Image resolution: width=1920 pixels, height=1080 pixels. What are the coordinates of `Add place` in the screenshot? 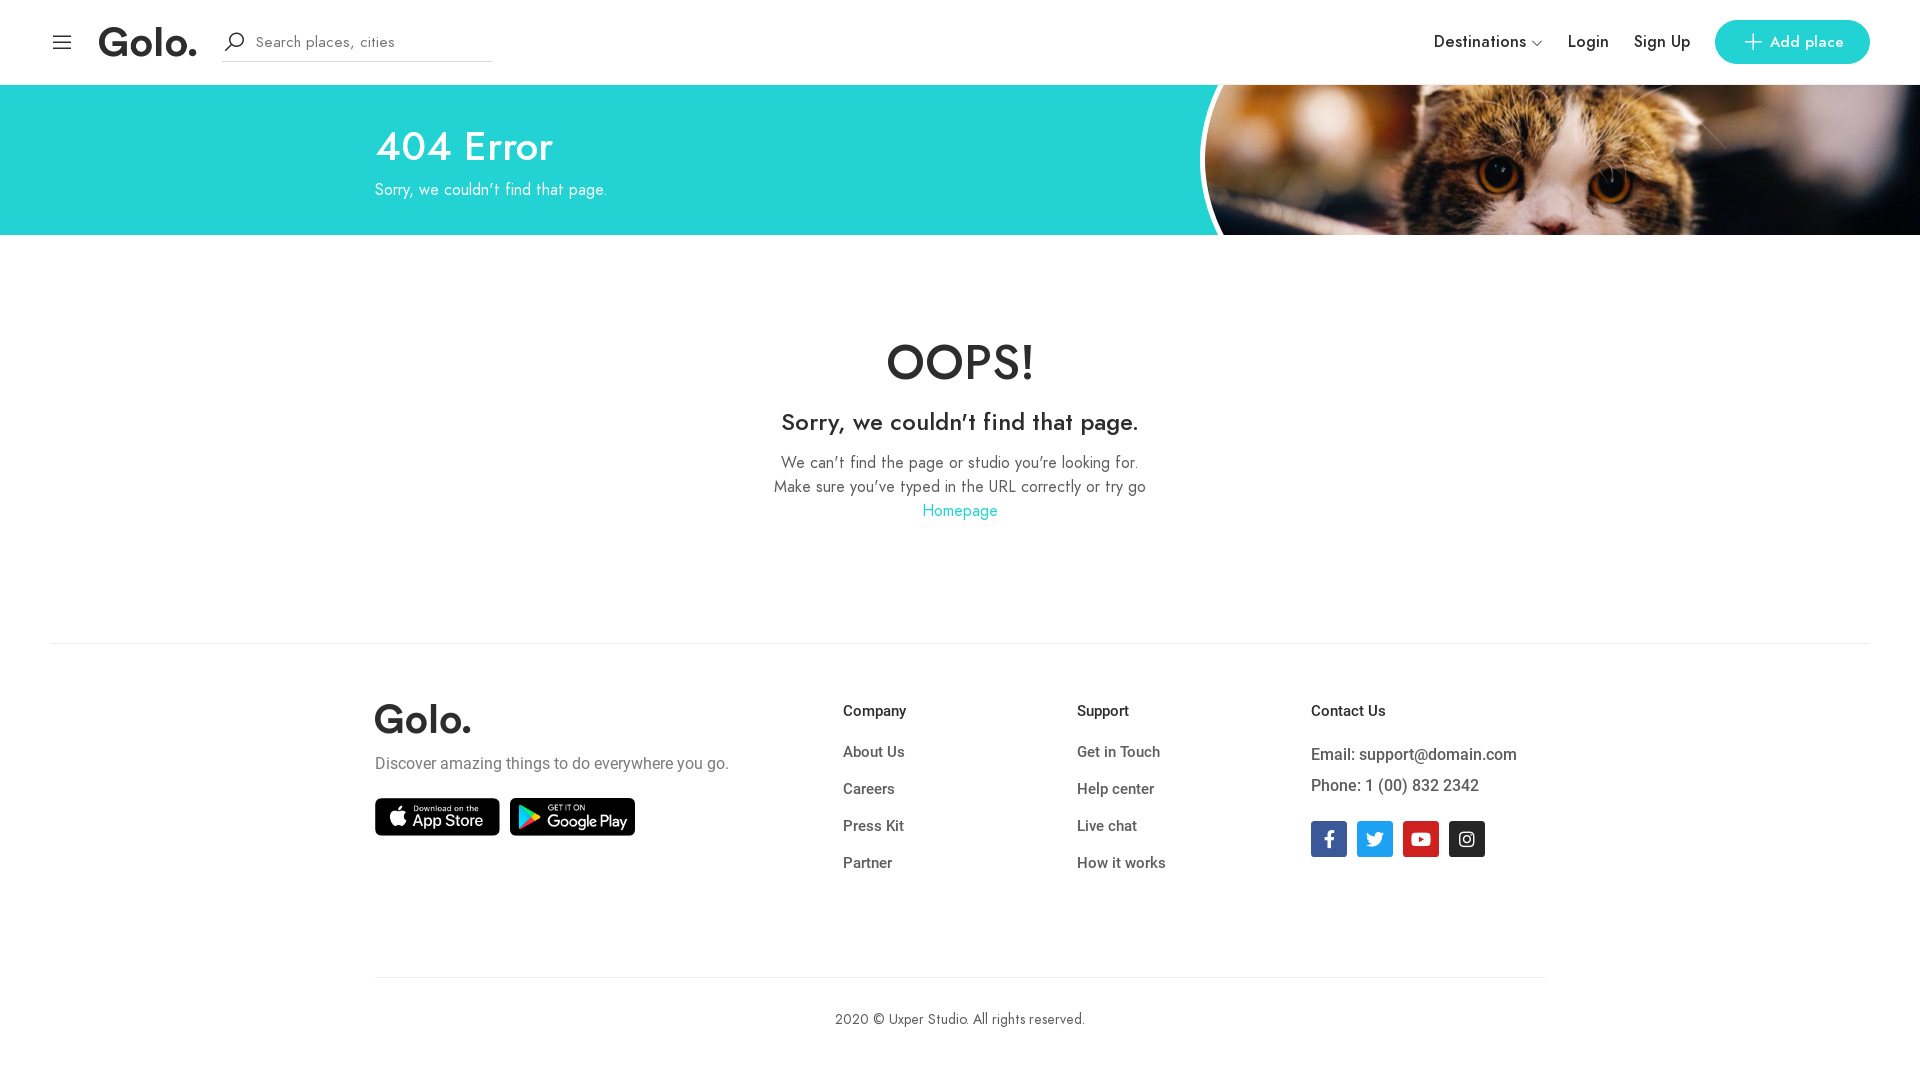 It's located at (1792, 42).